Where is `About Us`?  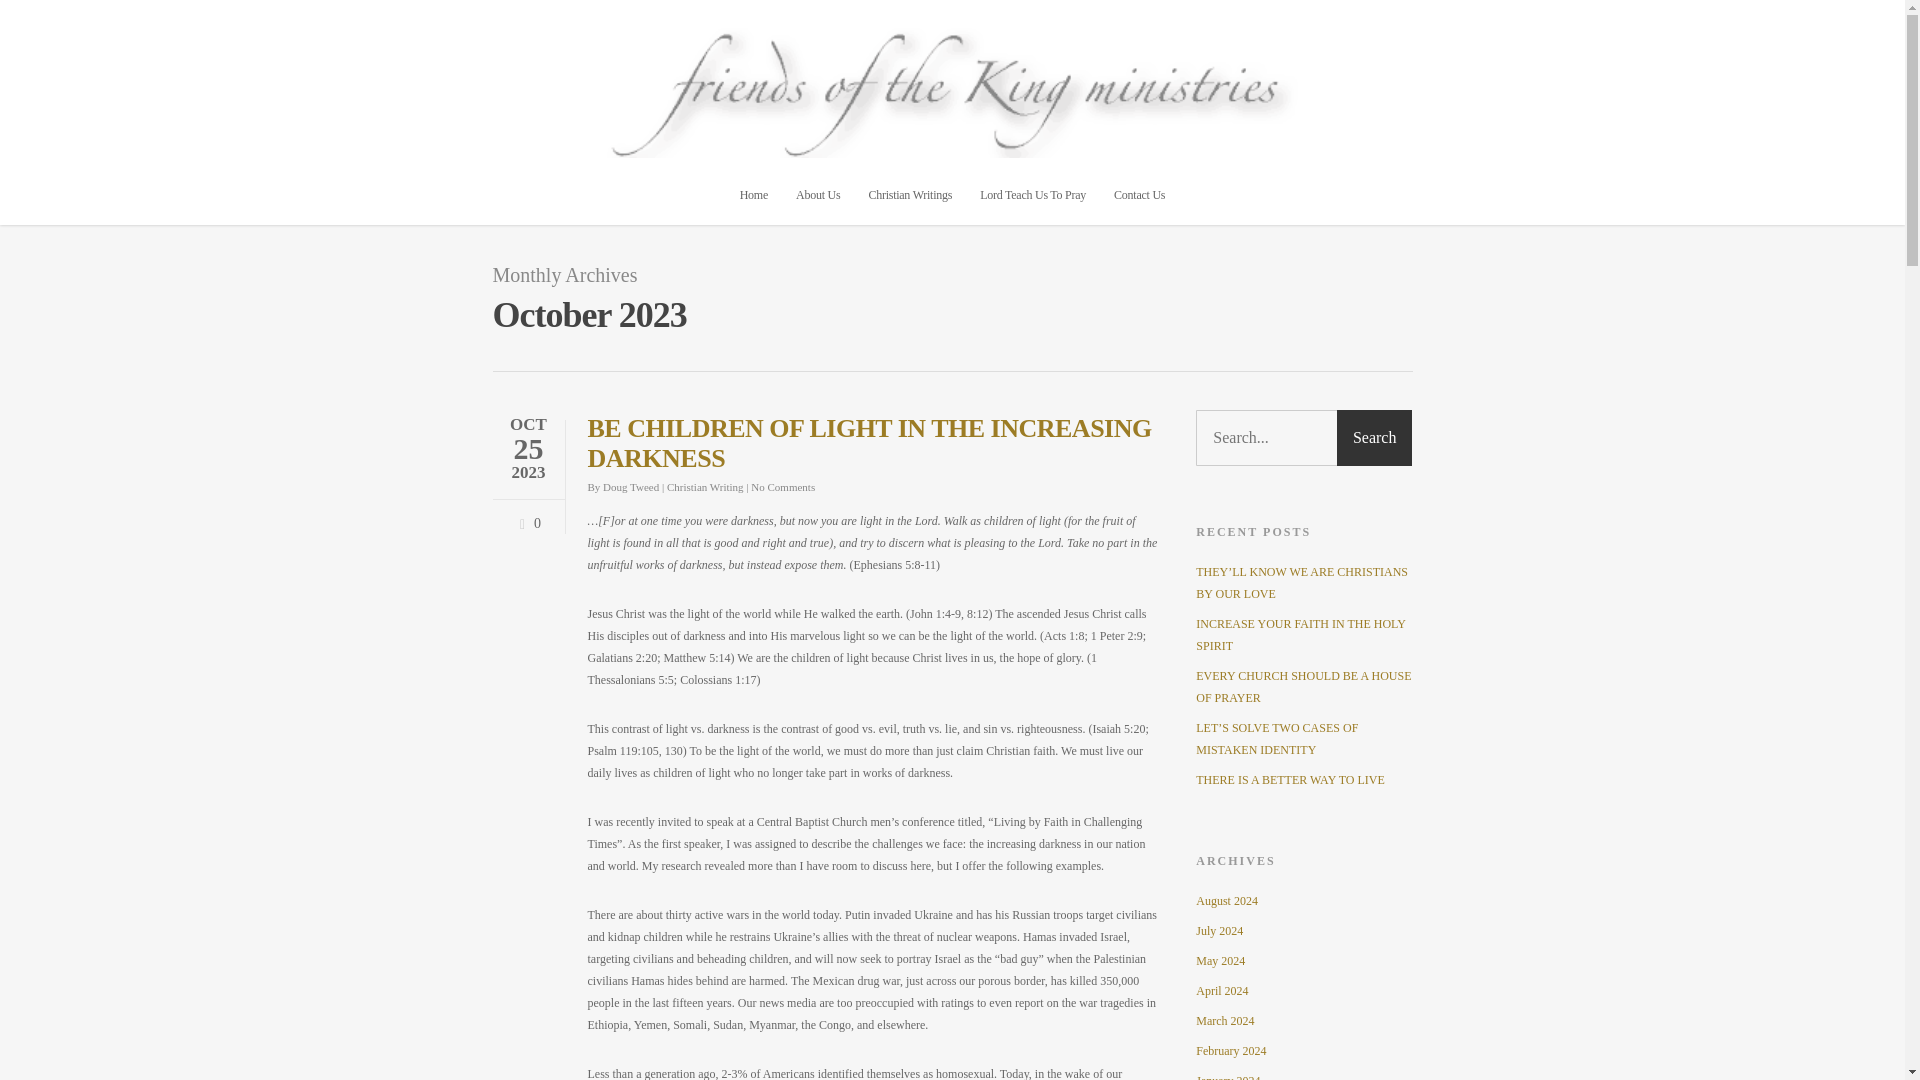
About Us is located at coordinates (818, 199).